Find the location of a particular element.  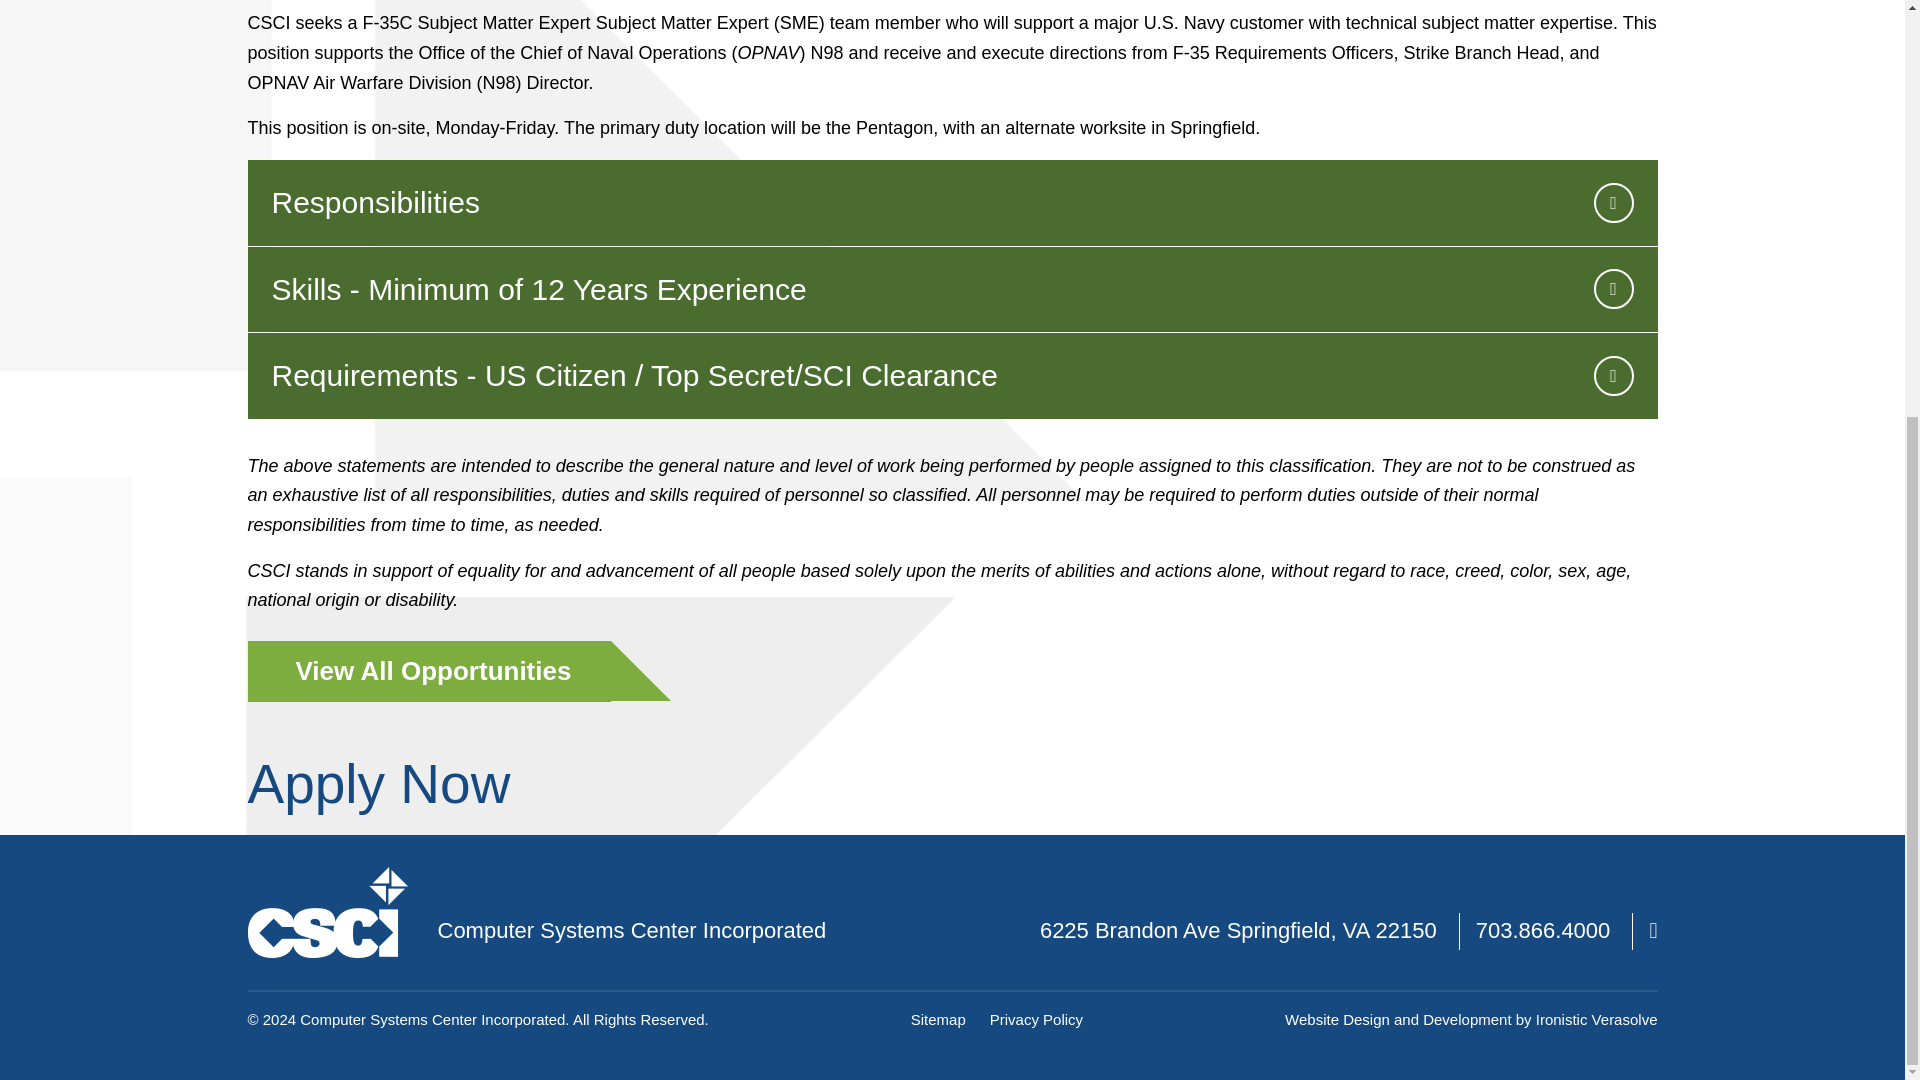

Sitemap is located at coordinates (938, 1019).